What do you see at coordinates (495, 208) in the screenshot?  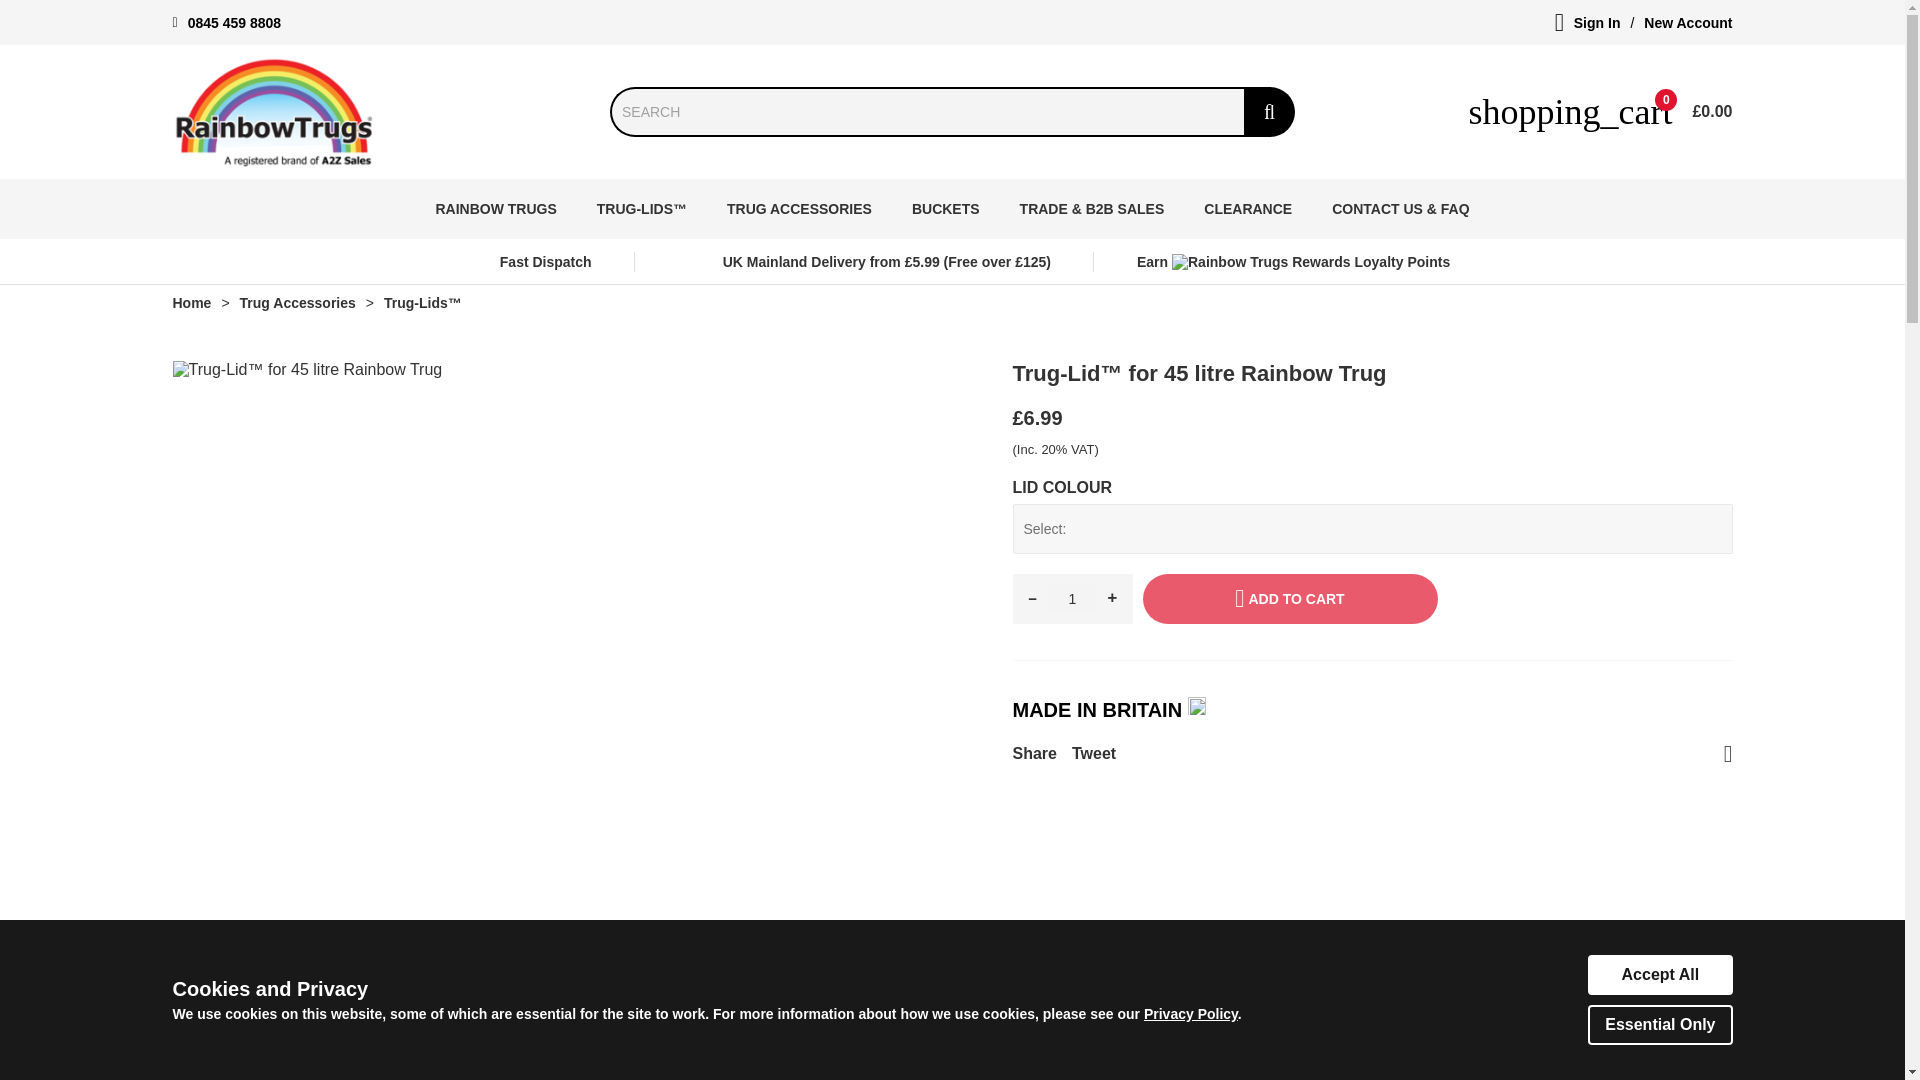 I see `RAINBOW TRUGS` at bounding box center [495, 208].